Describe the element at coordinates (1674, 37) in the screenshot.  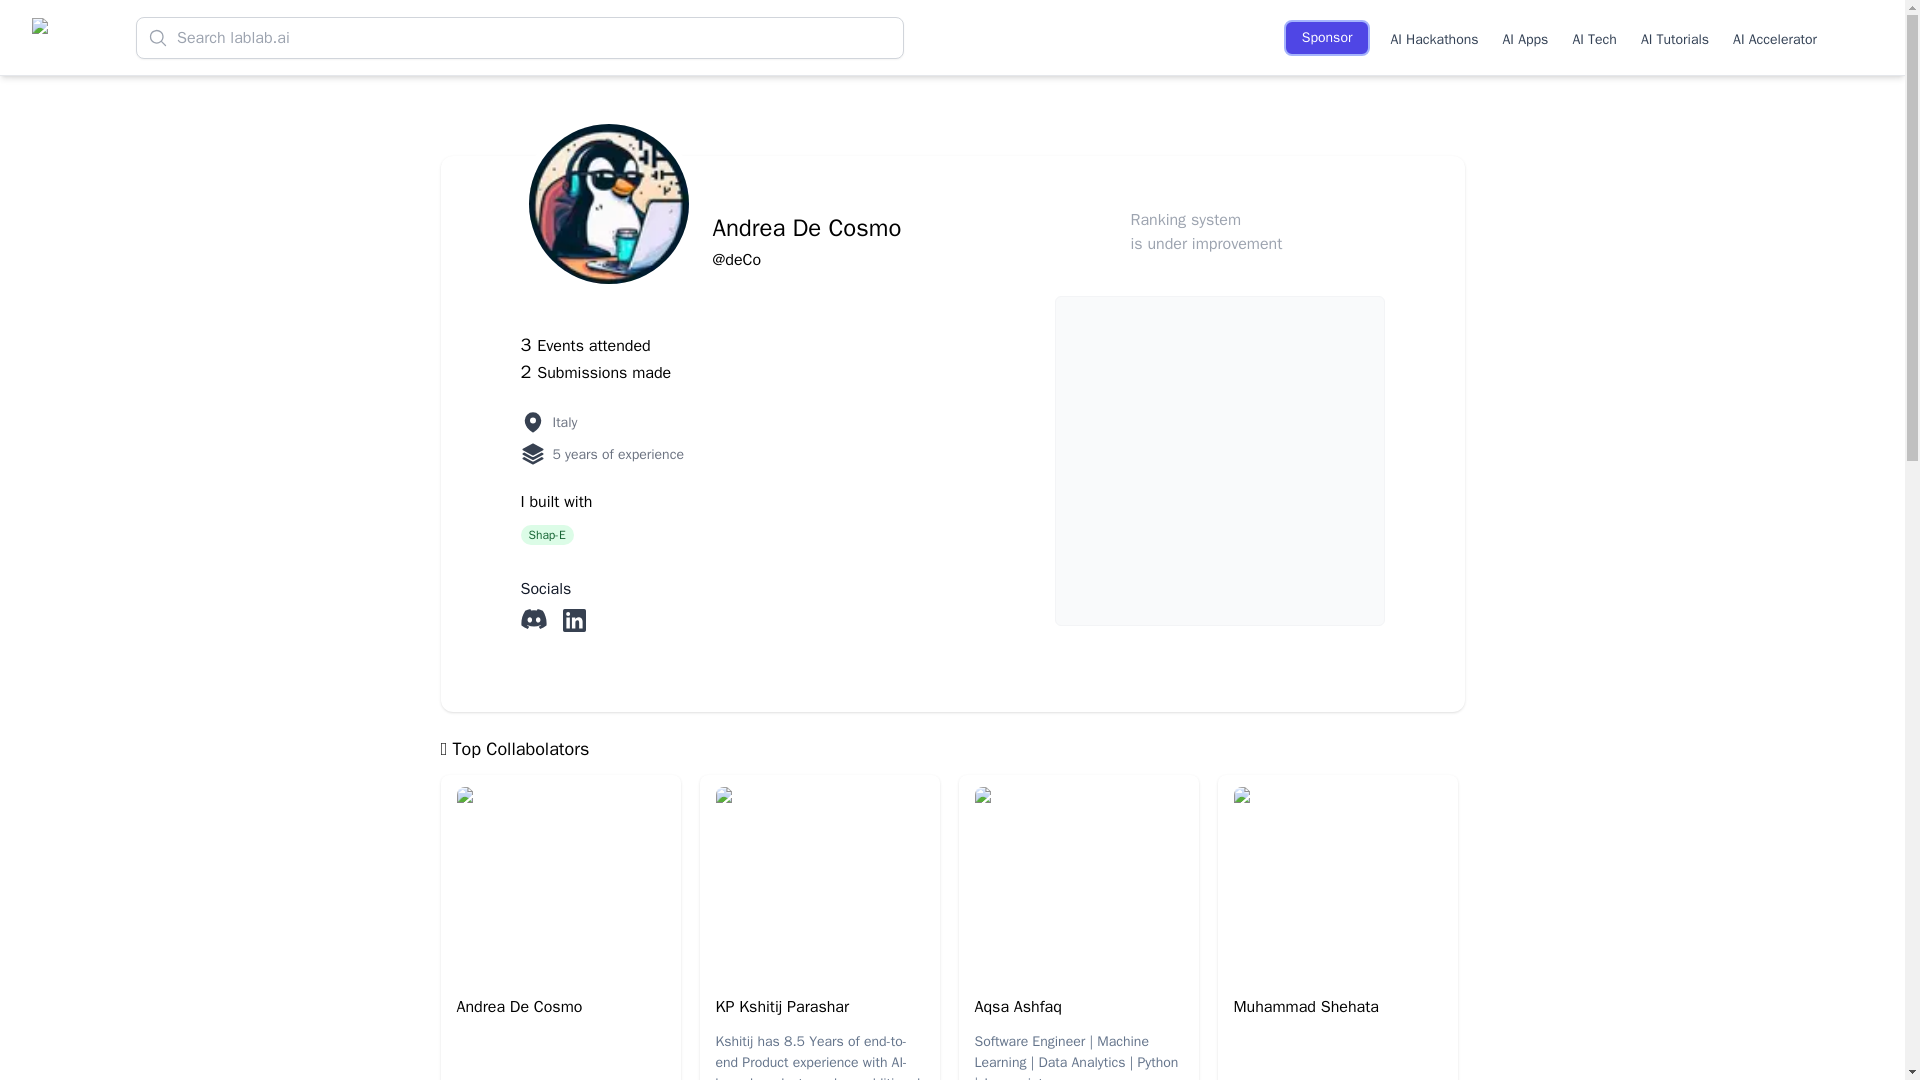
I see `AI Tutorials` at that location.